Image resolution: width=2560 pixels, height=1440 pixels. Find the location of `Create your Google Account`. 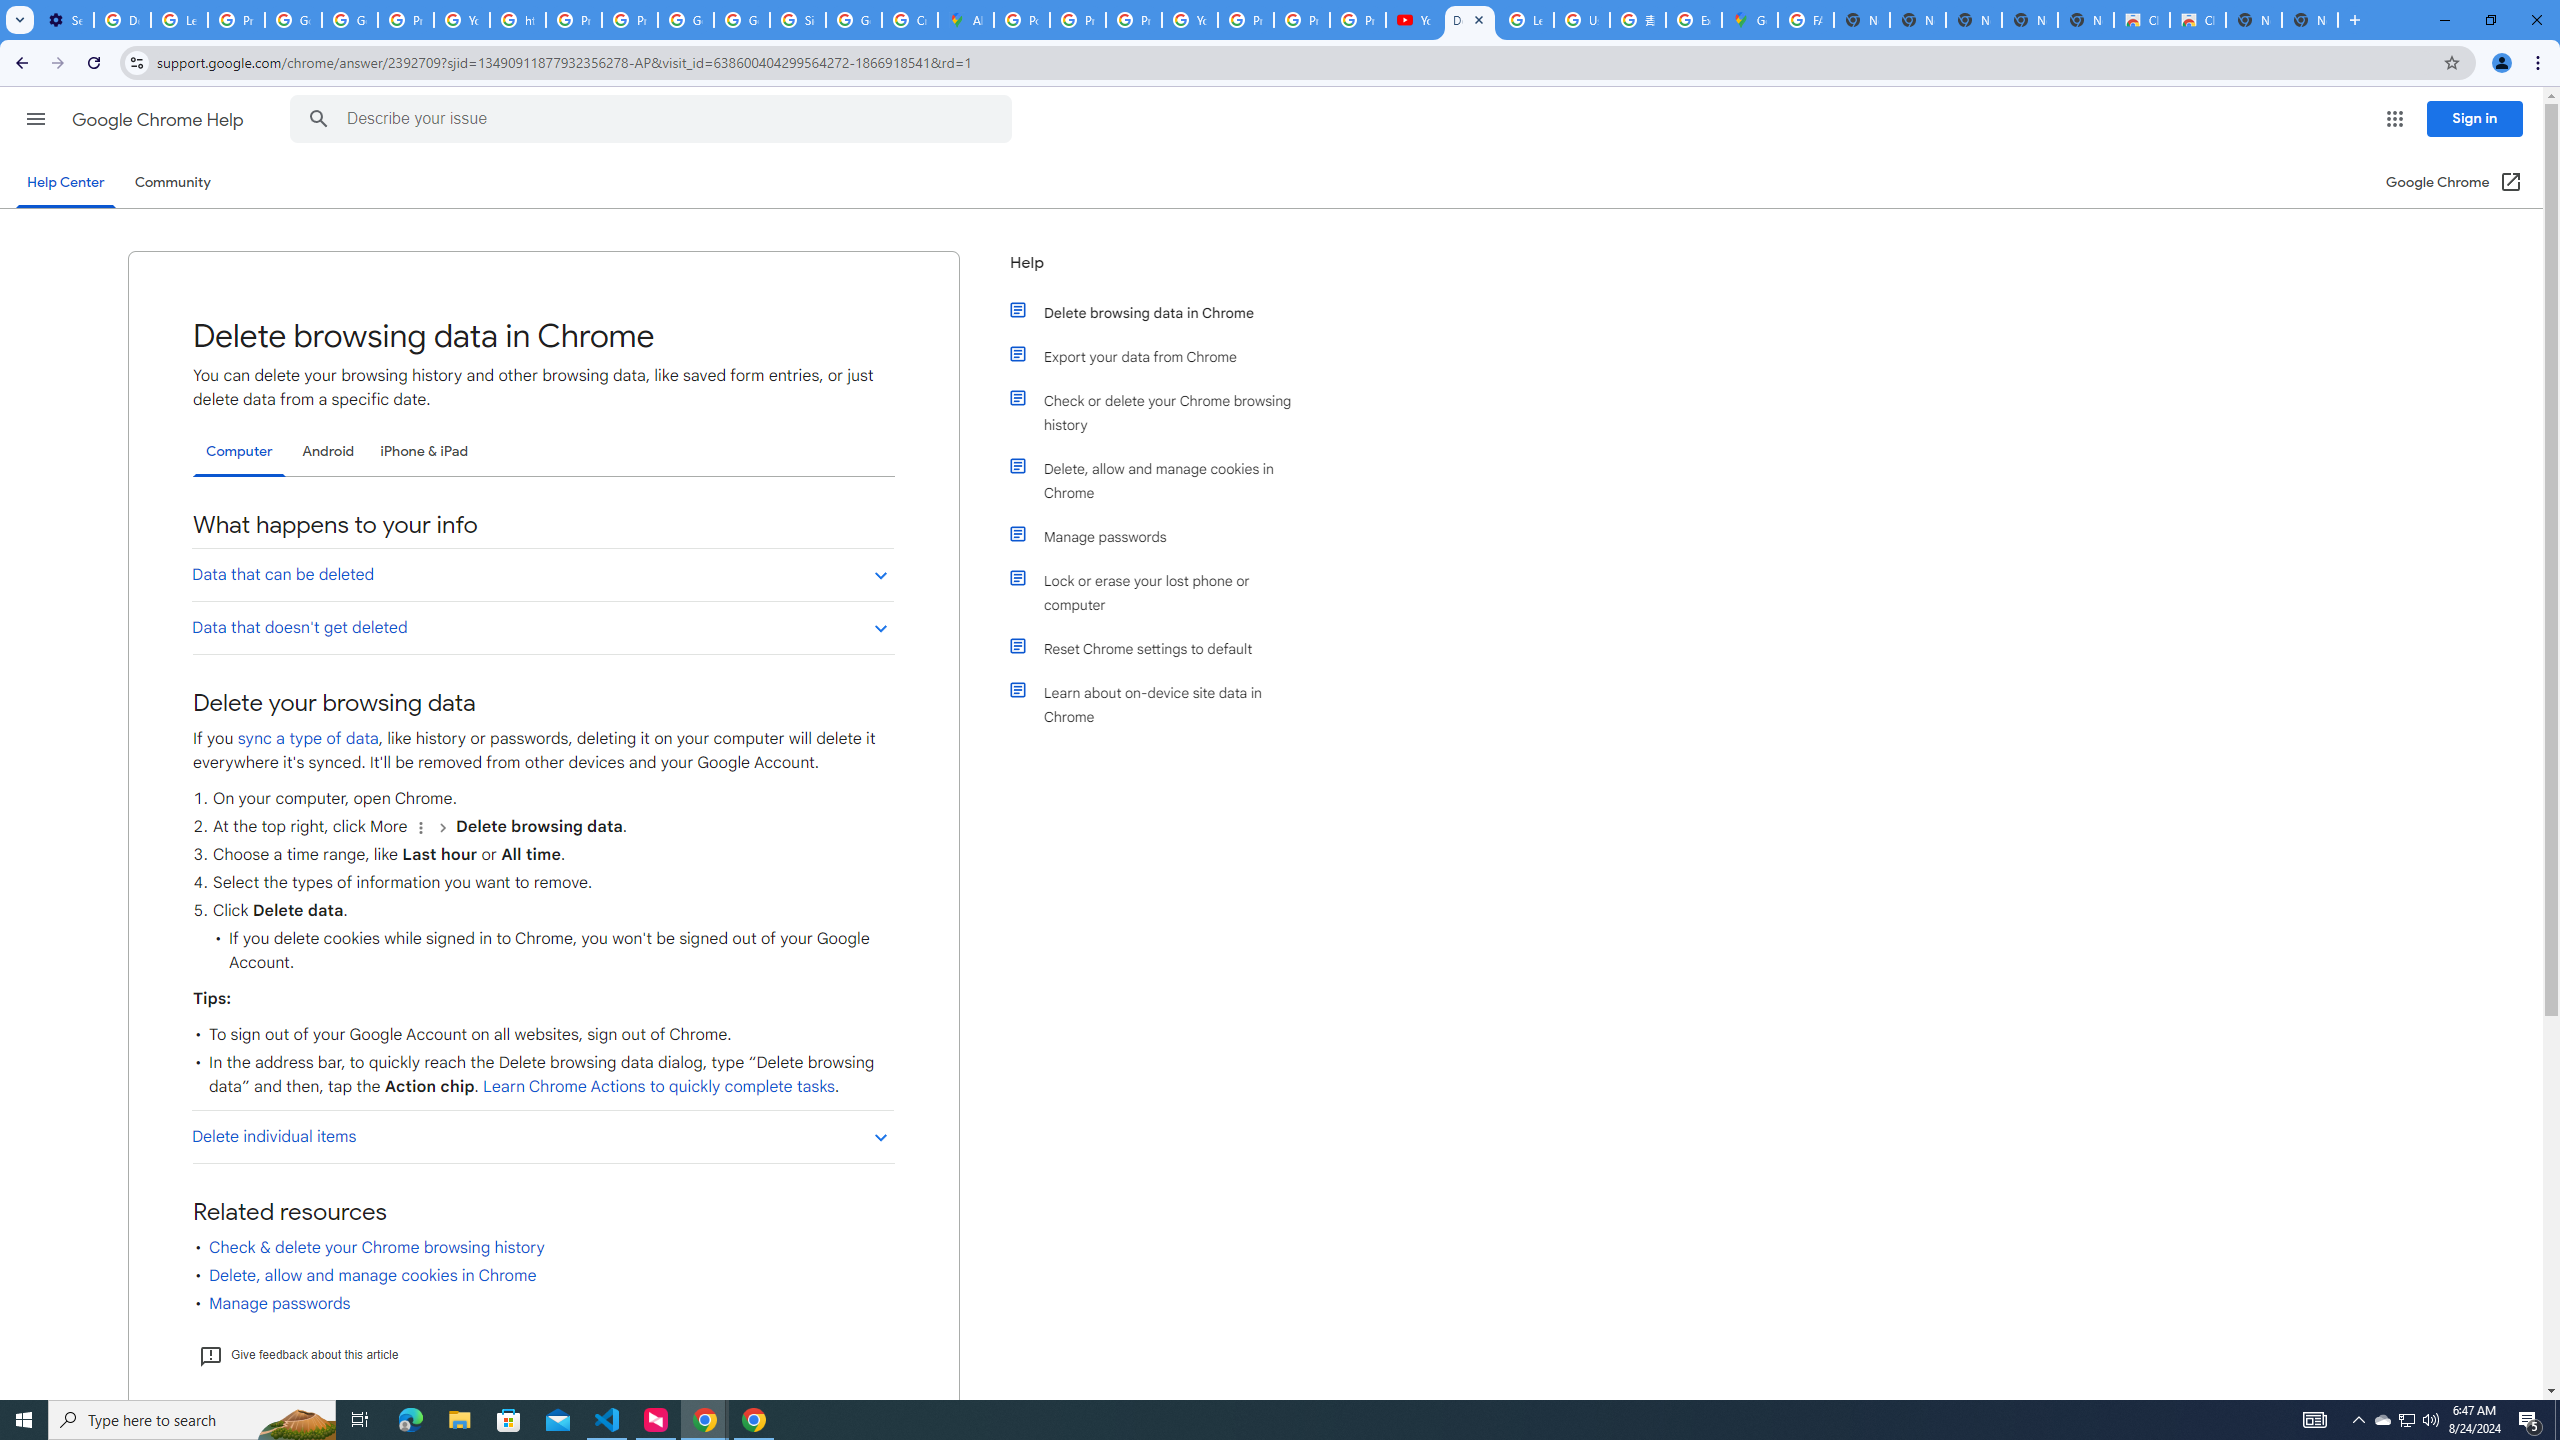

Create your Google Account is located at coordinates (910, 20).